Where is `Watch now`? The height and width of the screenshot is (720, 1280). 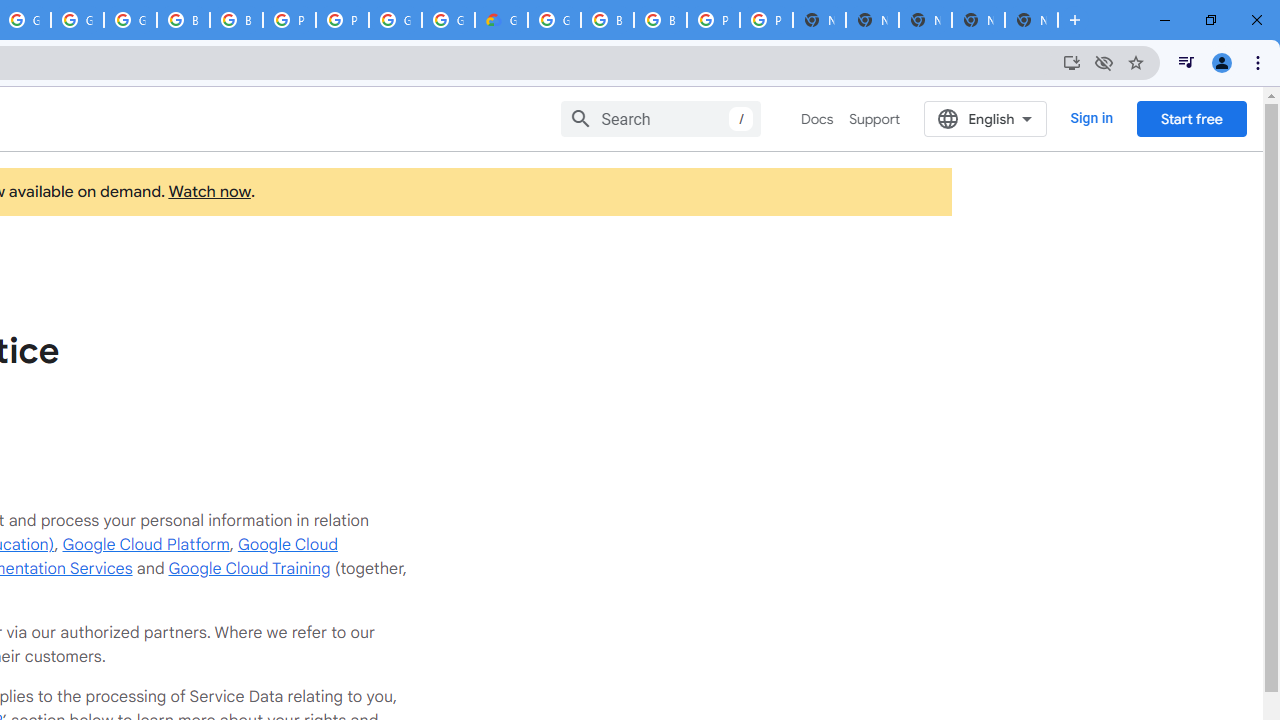
Watch now is located at coordinates (208, 192).